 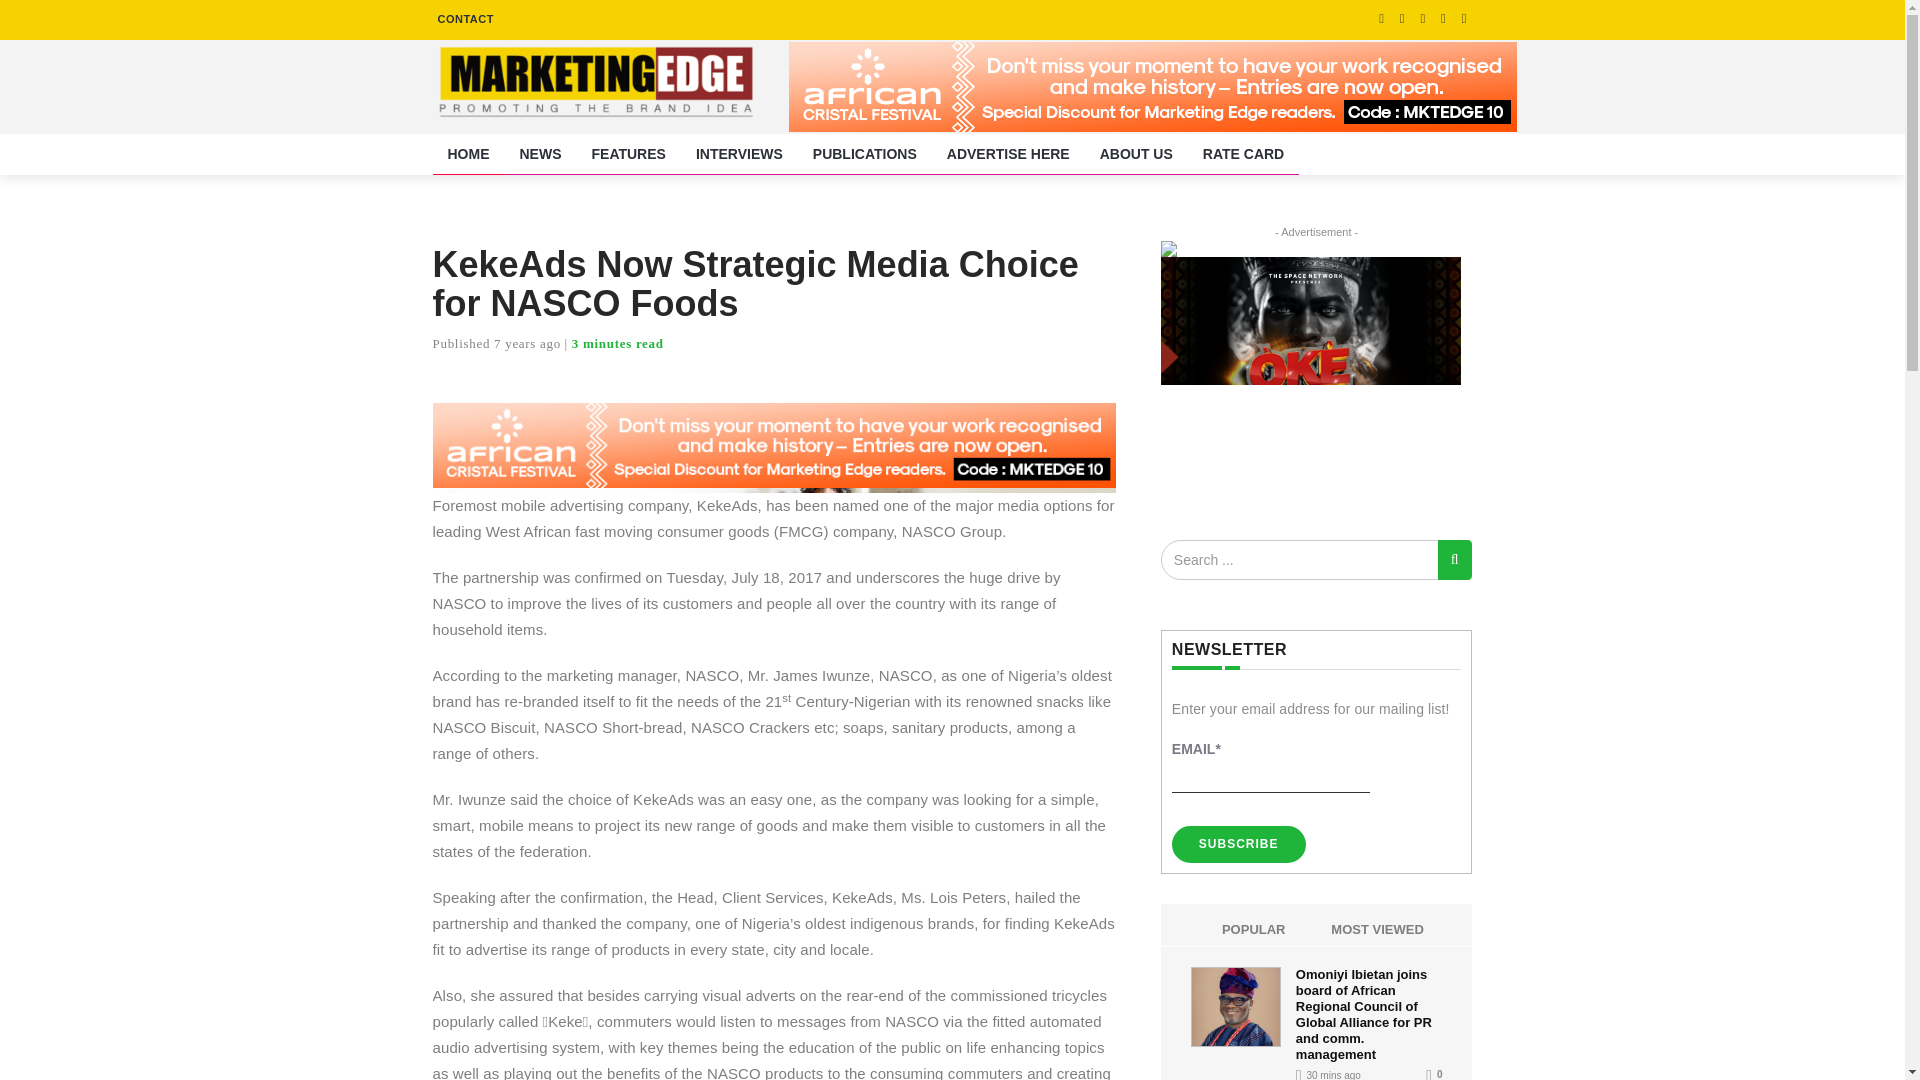 What do you see at coordinates (468, 154) in the screenshot?
I see `HOME` at bounding box center [468, 154].